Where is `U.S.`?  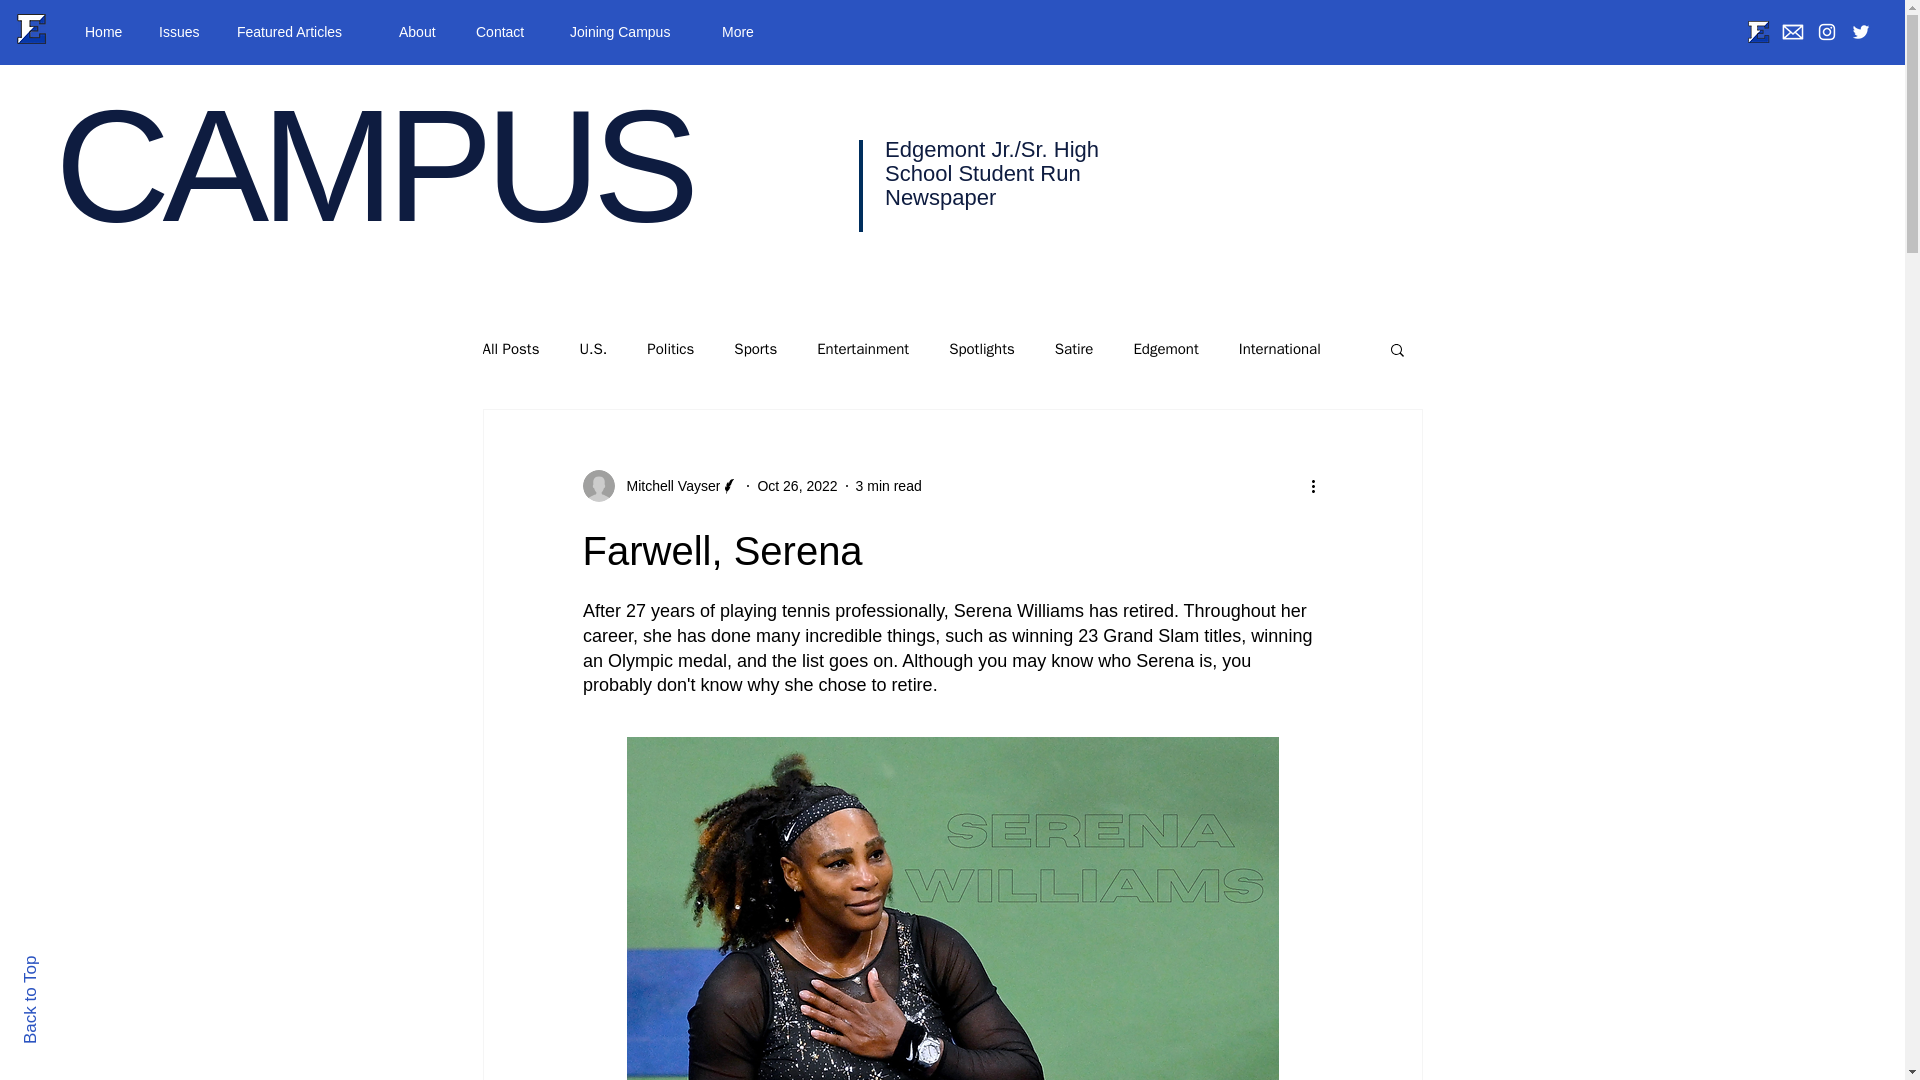 U.S. is located at coordinates (592, 349).